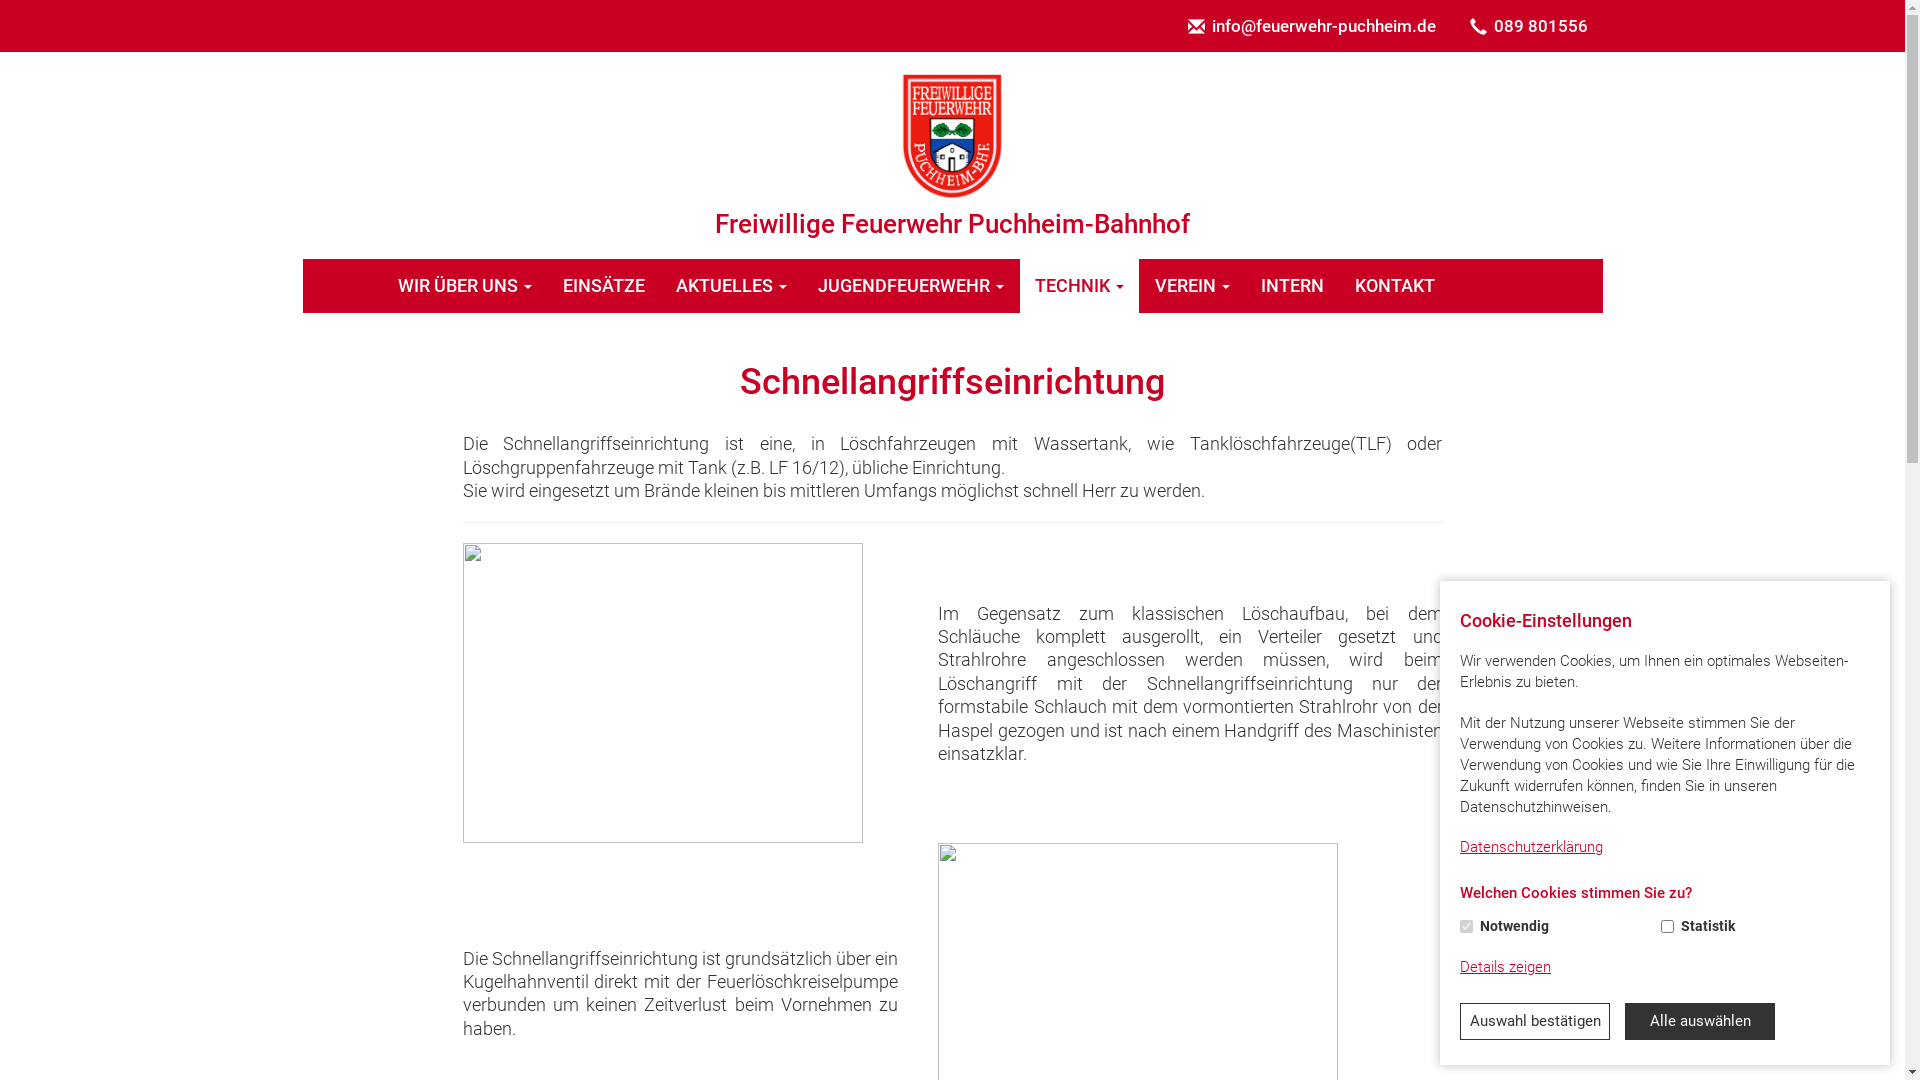 The width and height of the screenshot is (1920, 1080). Describe the element at coordinates (1311, 26) in the screenshot. I see `info@feuerwehr-puchheim.de` at that location.